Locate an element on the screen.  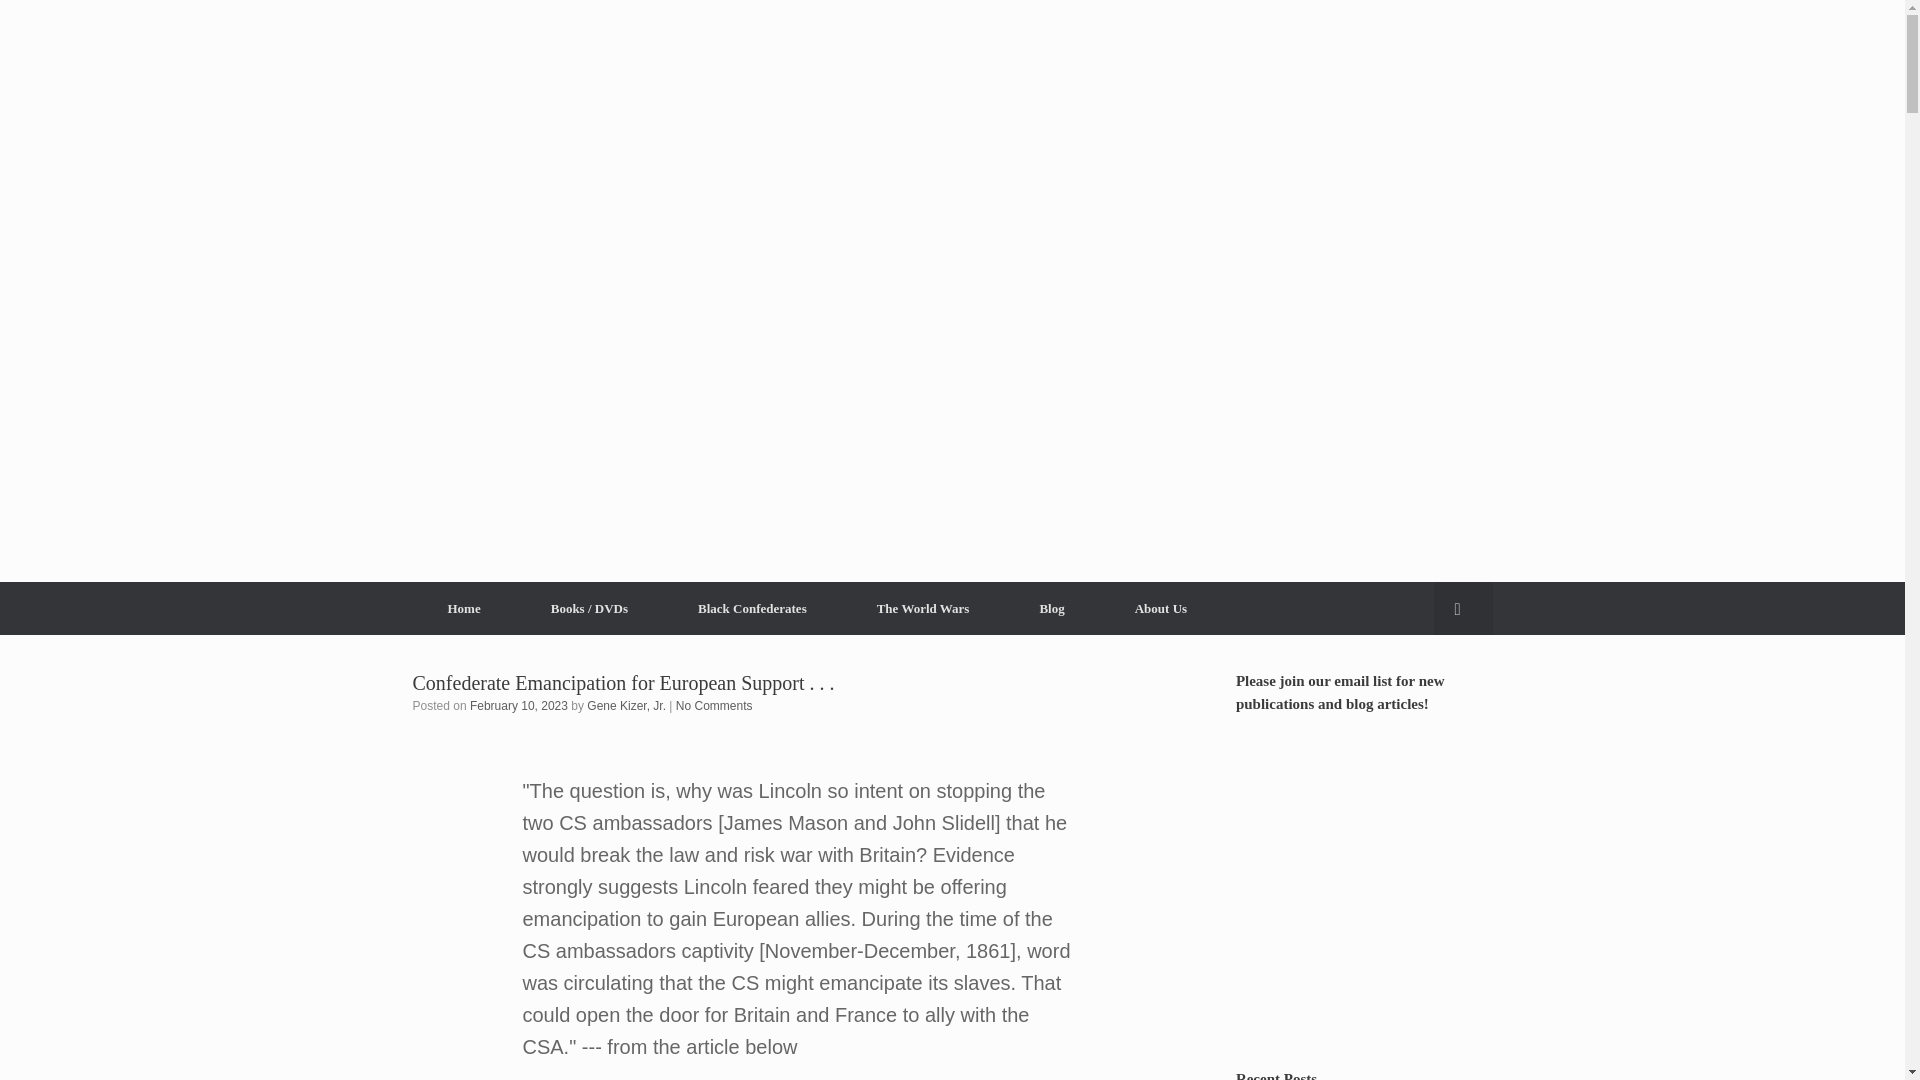
The World Wars is located at coordinates (923, 608).